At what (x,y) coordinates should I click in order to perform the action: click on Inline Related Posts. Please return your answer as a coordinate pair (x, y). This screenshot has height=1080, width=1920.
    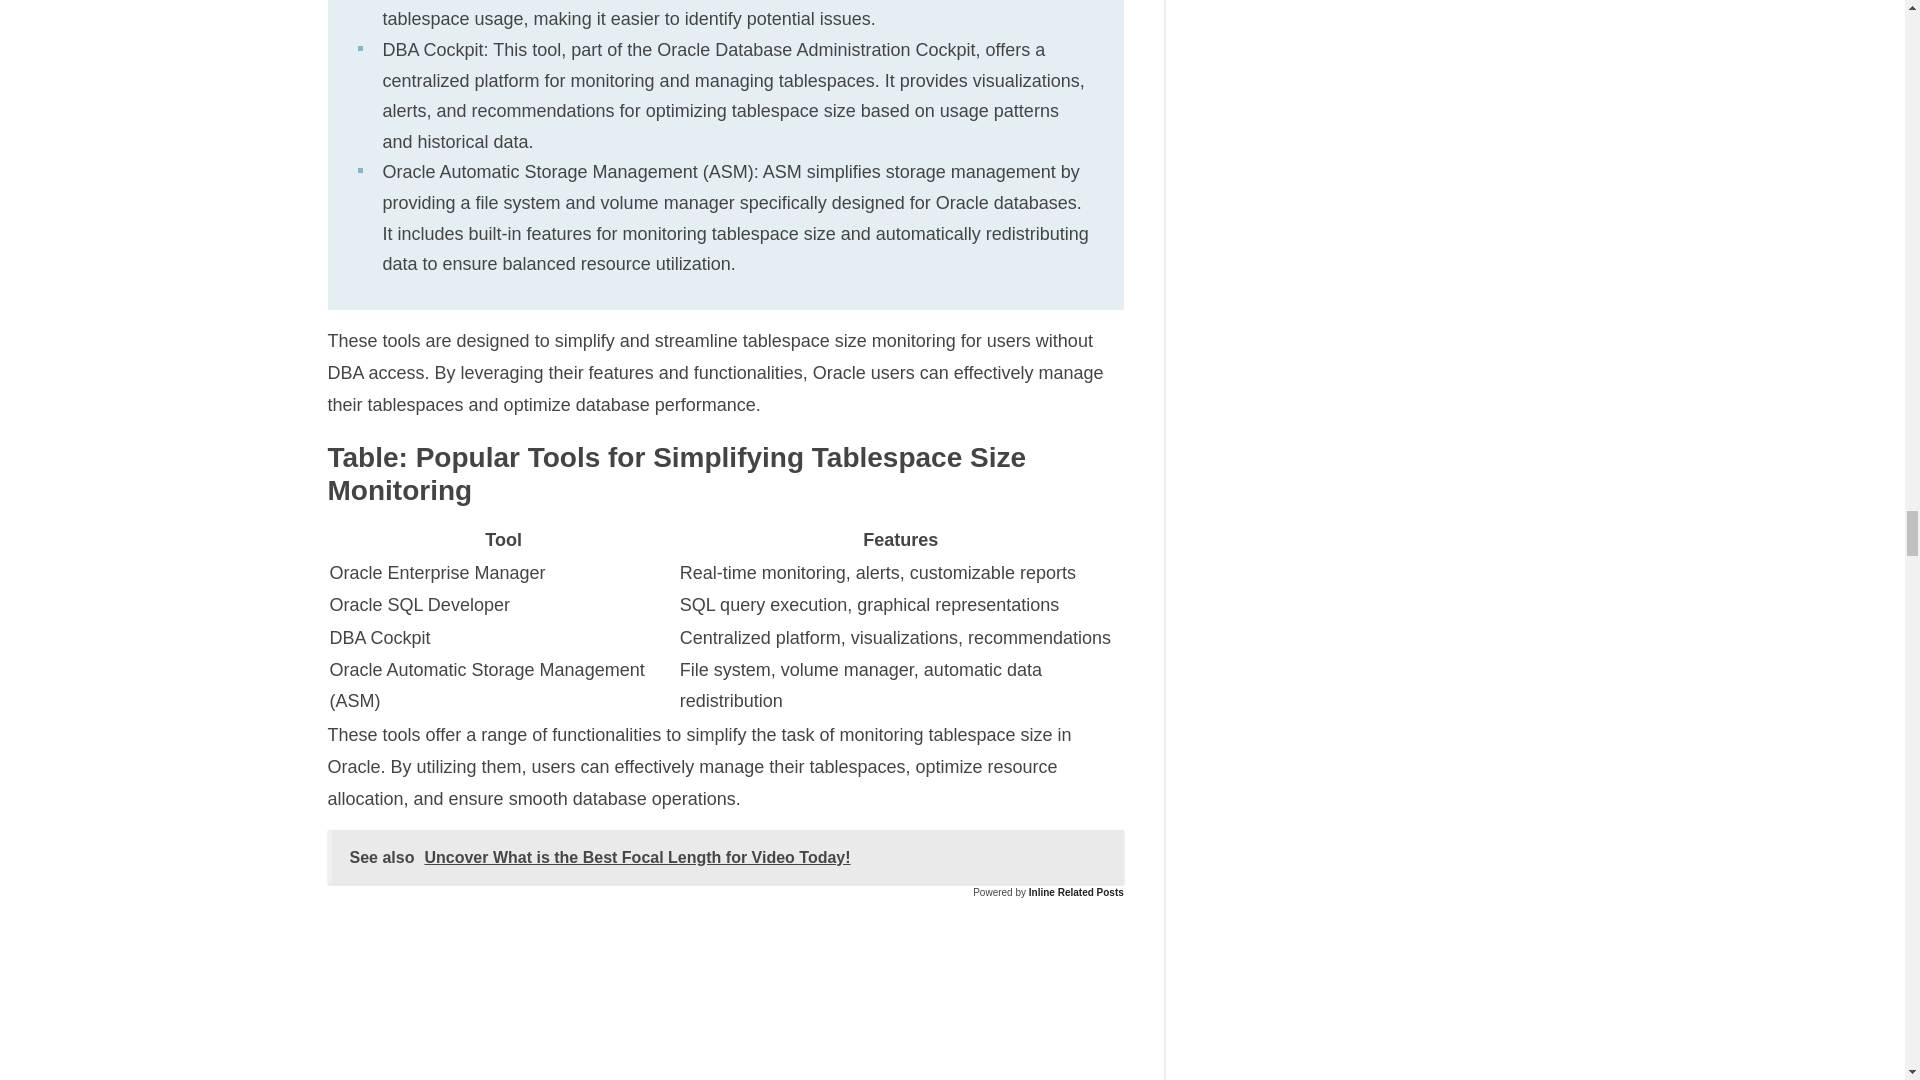
    Looking at the image, I should click on (1076, 892).